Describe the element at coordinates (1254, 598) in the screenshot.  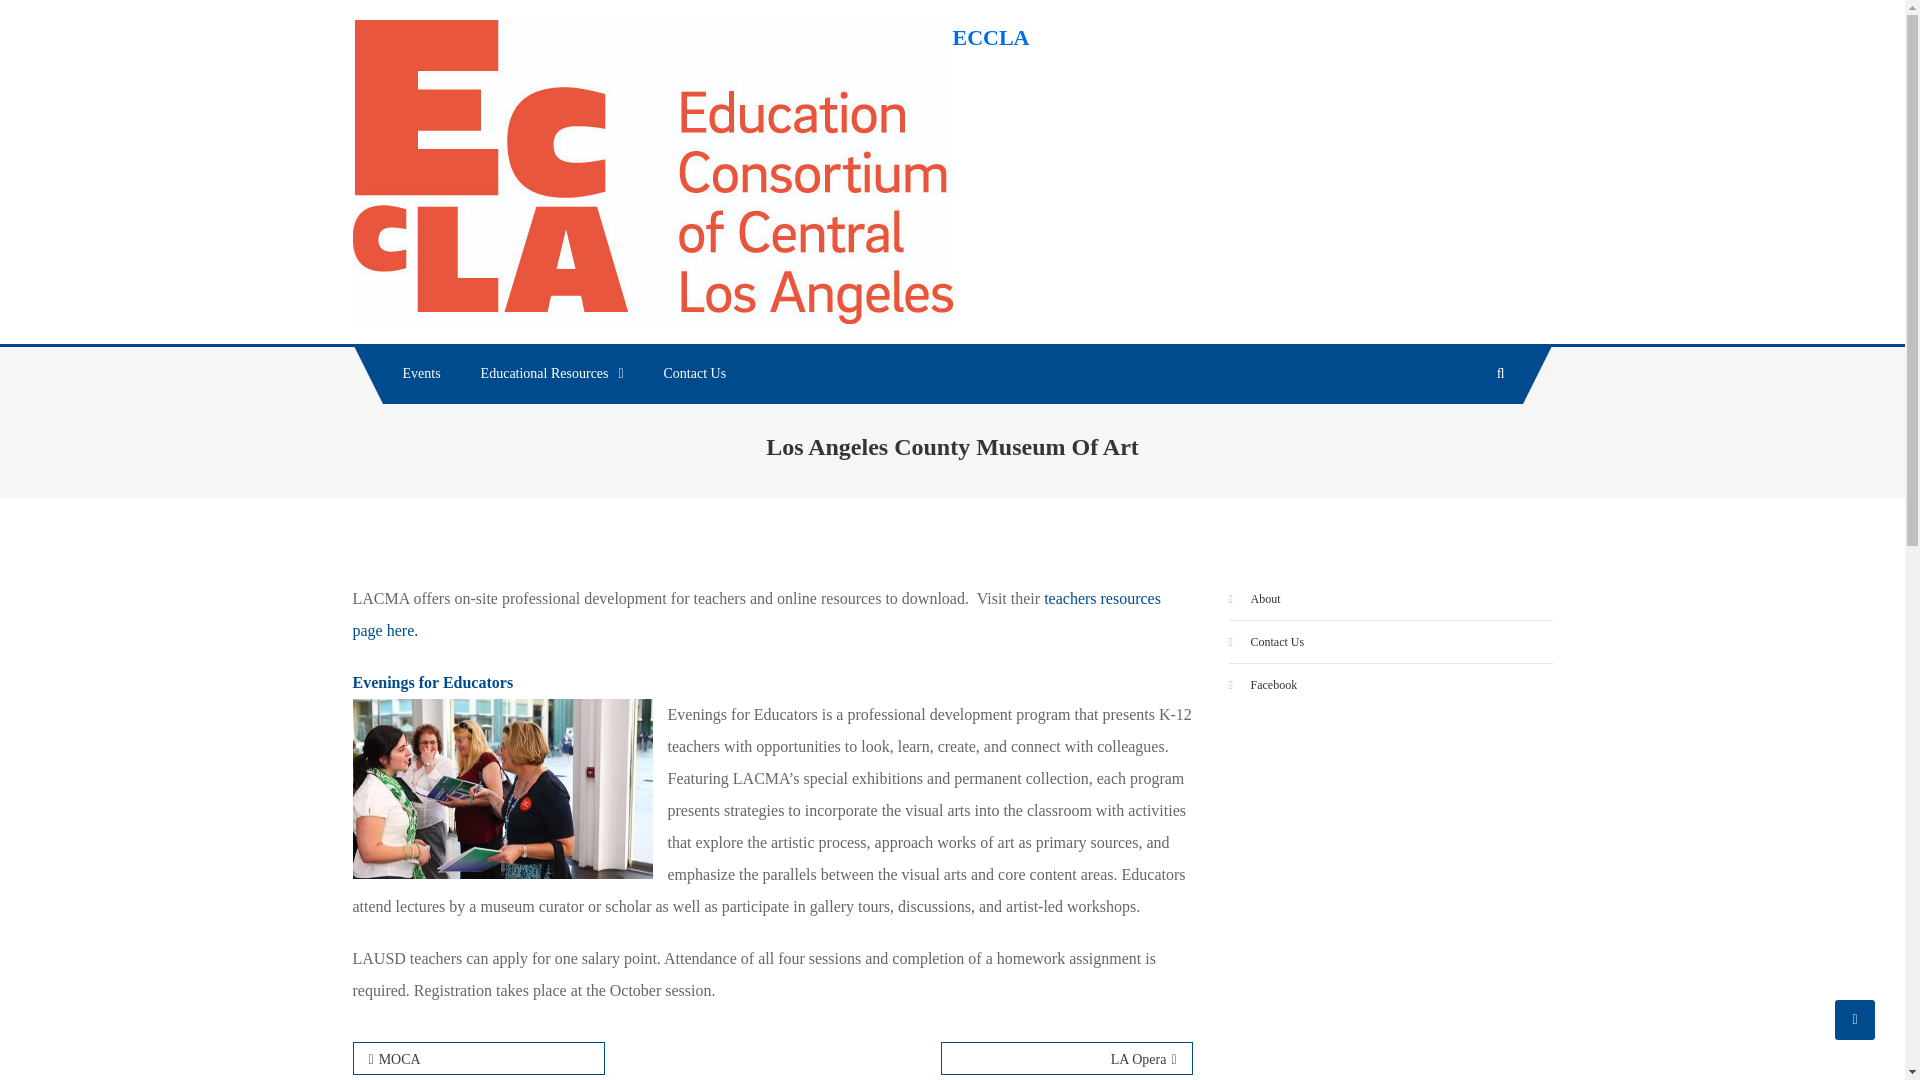
I see `About` at that location.